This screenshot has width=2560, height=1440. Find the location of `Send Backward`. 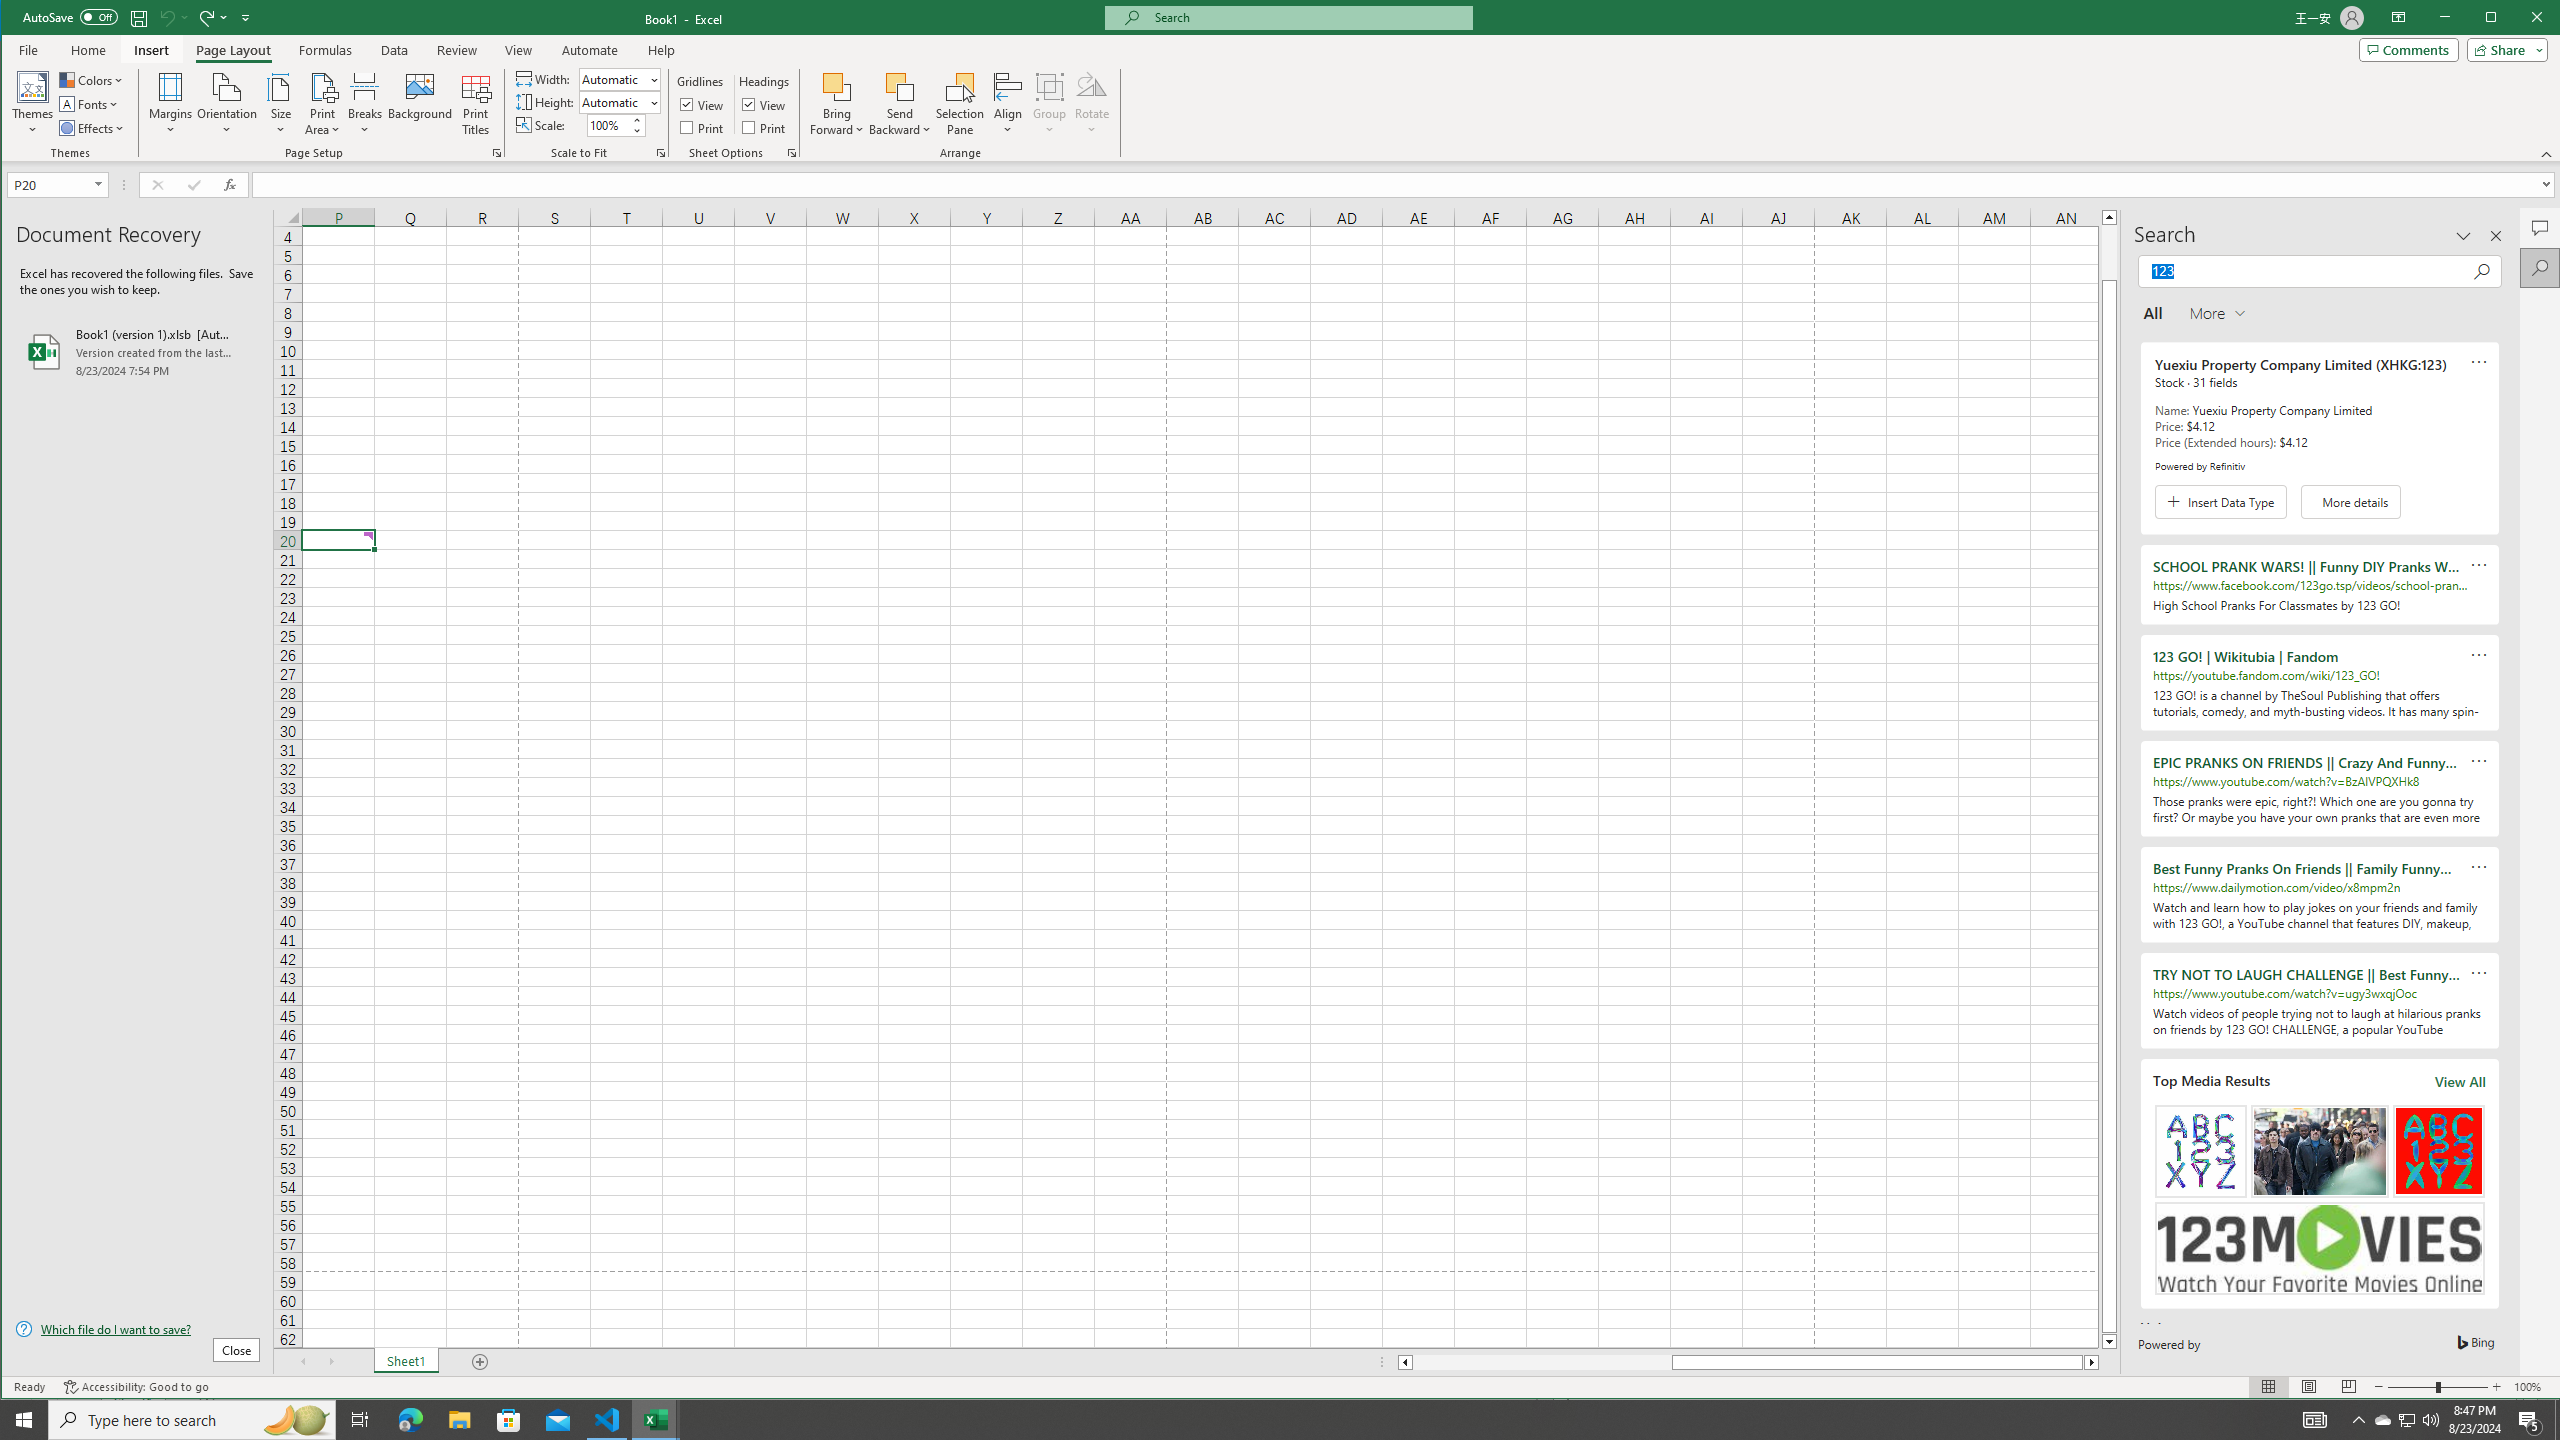

Send Backward is located at coordinates (900, 104).